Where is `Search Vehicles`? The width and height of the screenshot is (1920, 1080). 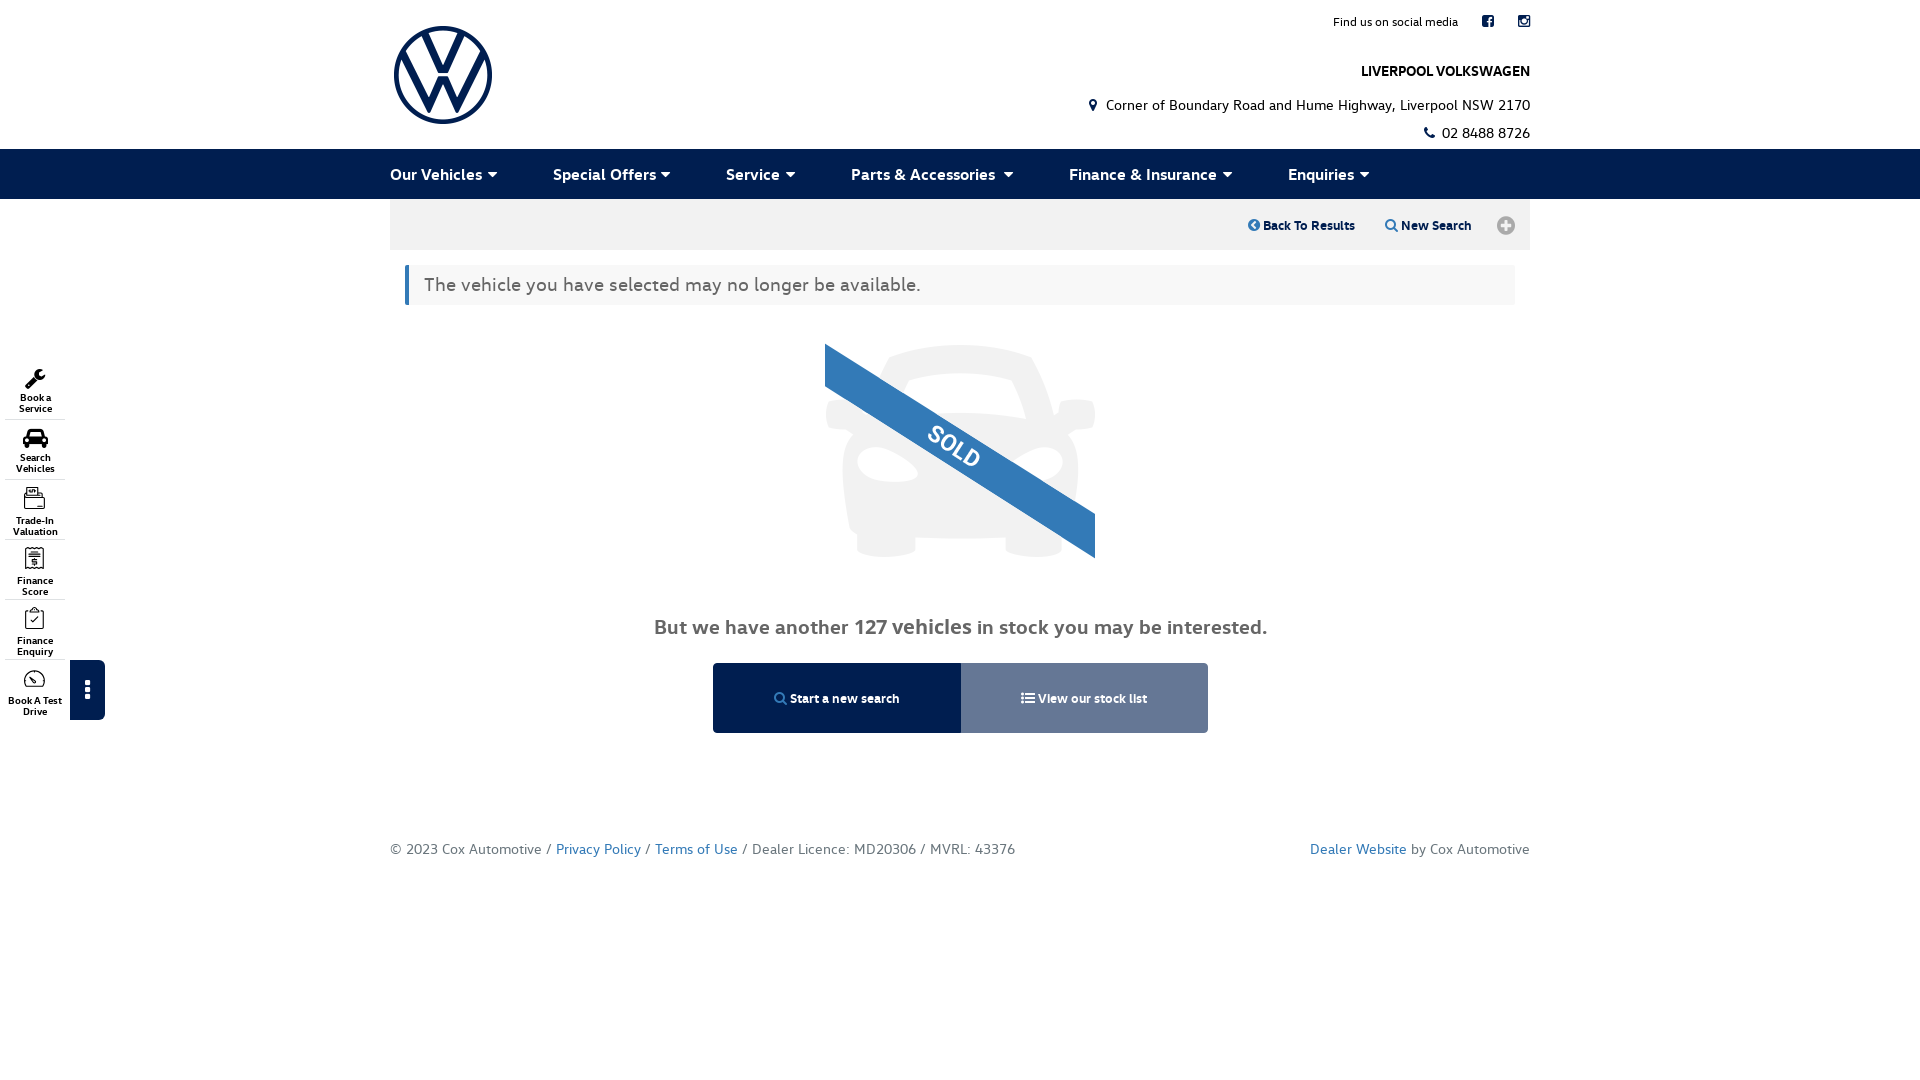
Search Vehicles is located at coordinates (35, 451).